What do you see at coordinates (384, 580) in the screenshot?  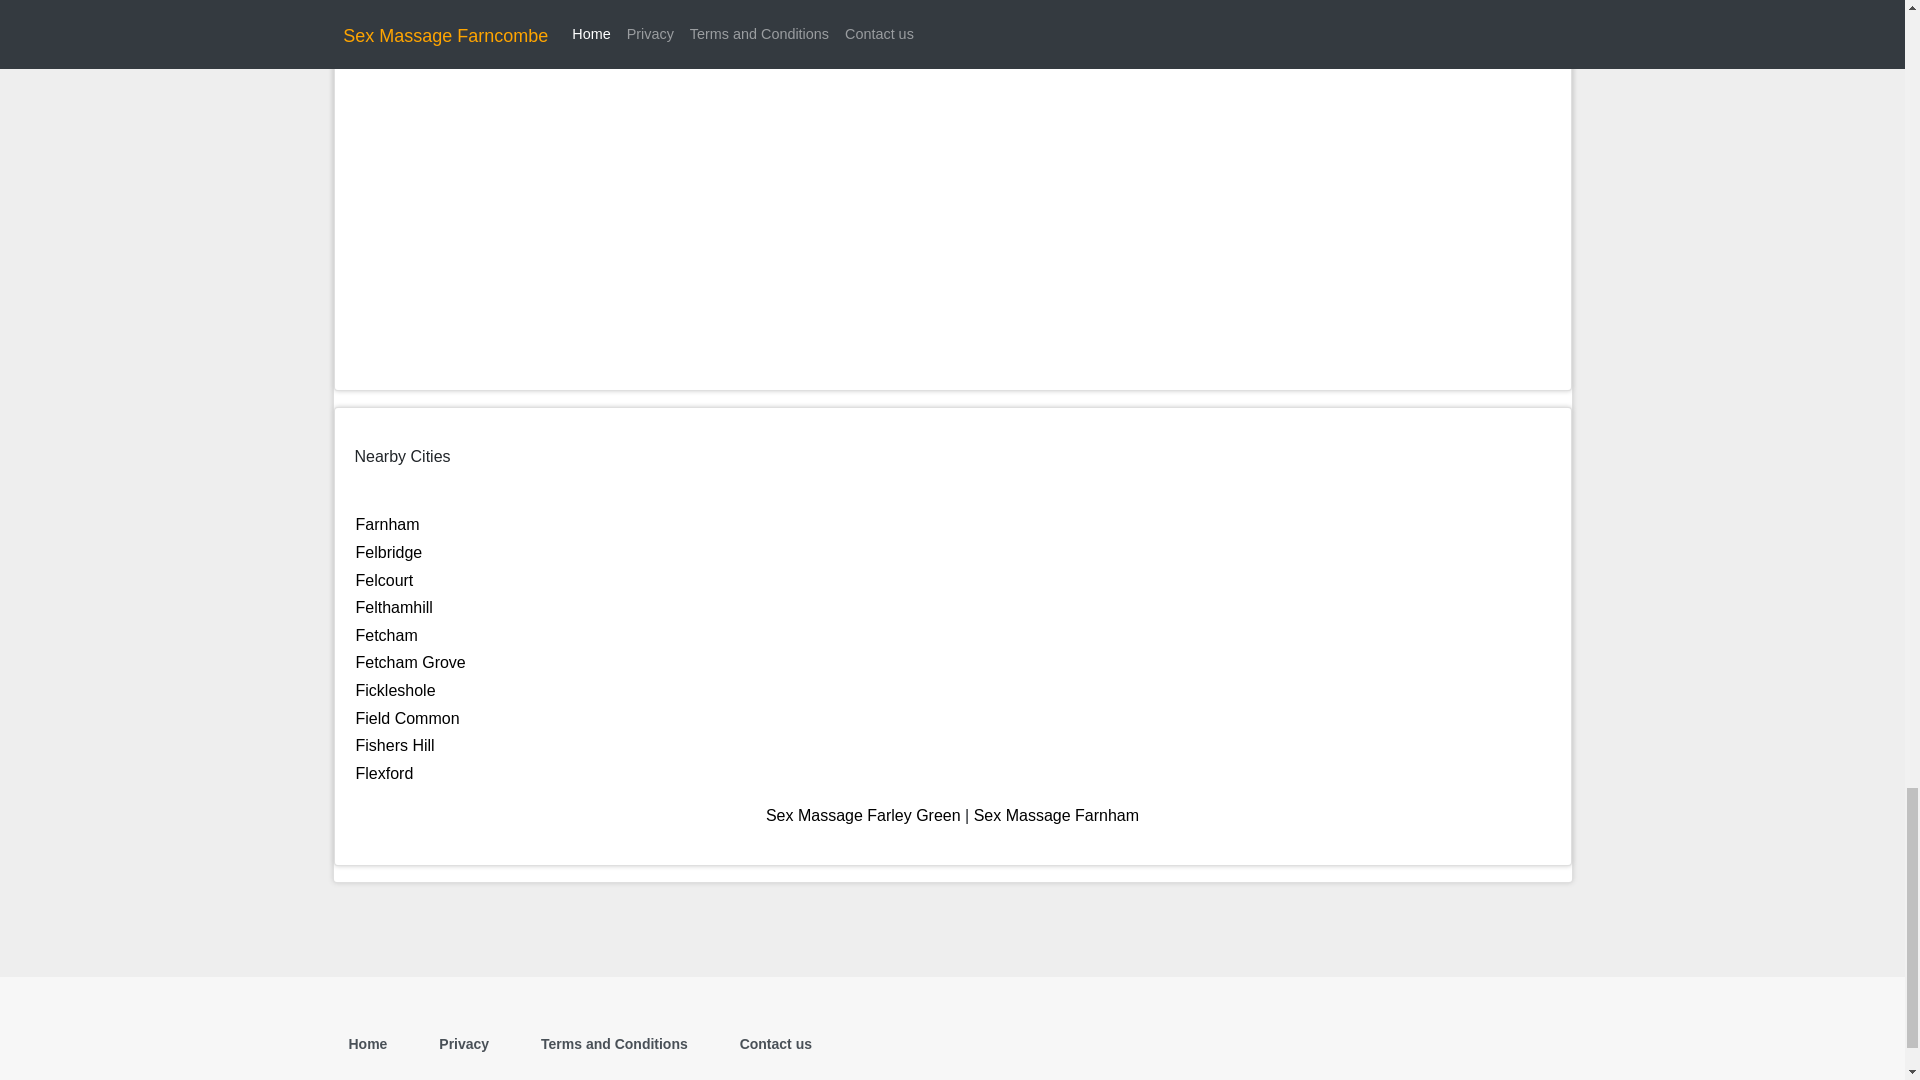 I see `Felcourt` at bounding box center [384, 580].